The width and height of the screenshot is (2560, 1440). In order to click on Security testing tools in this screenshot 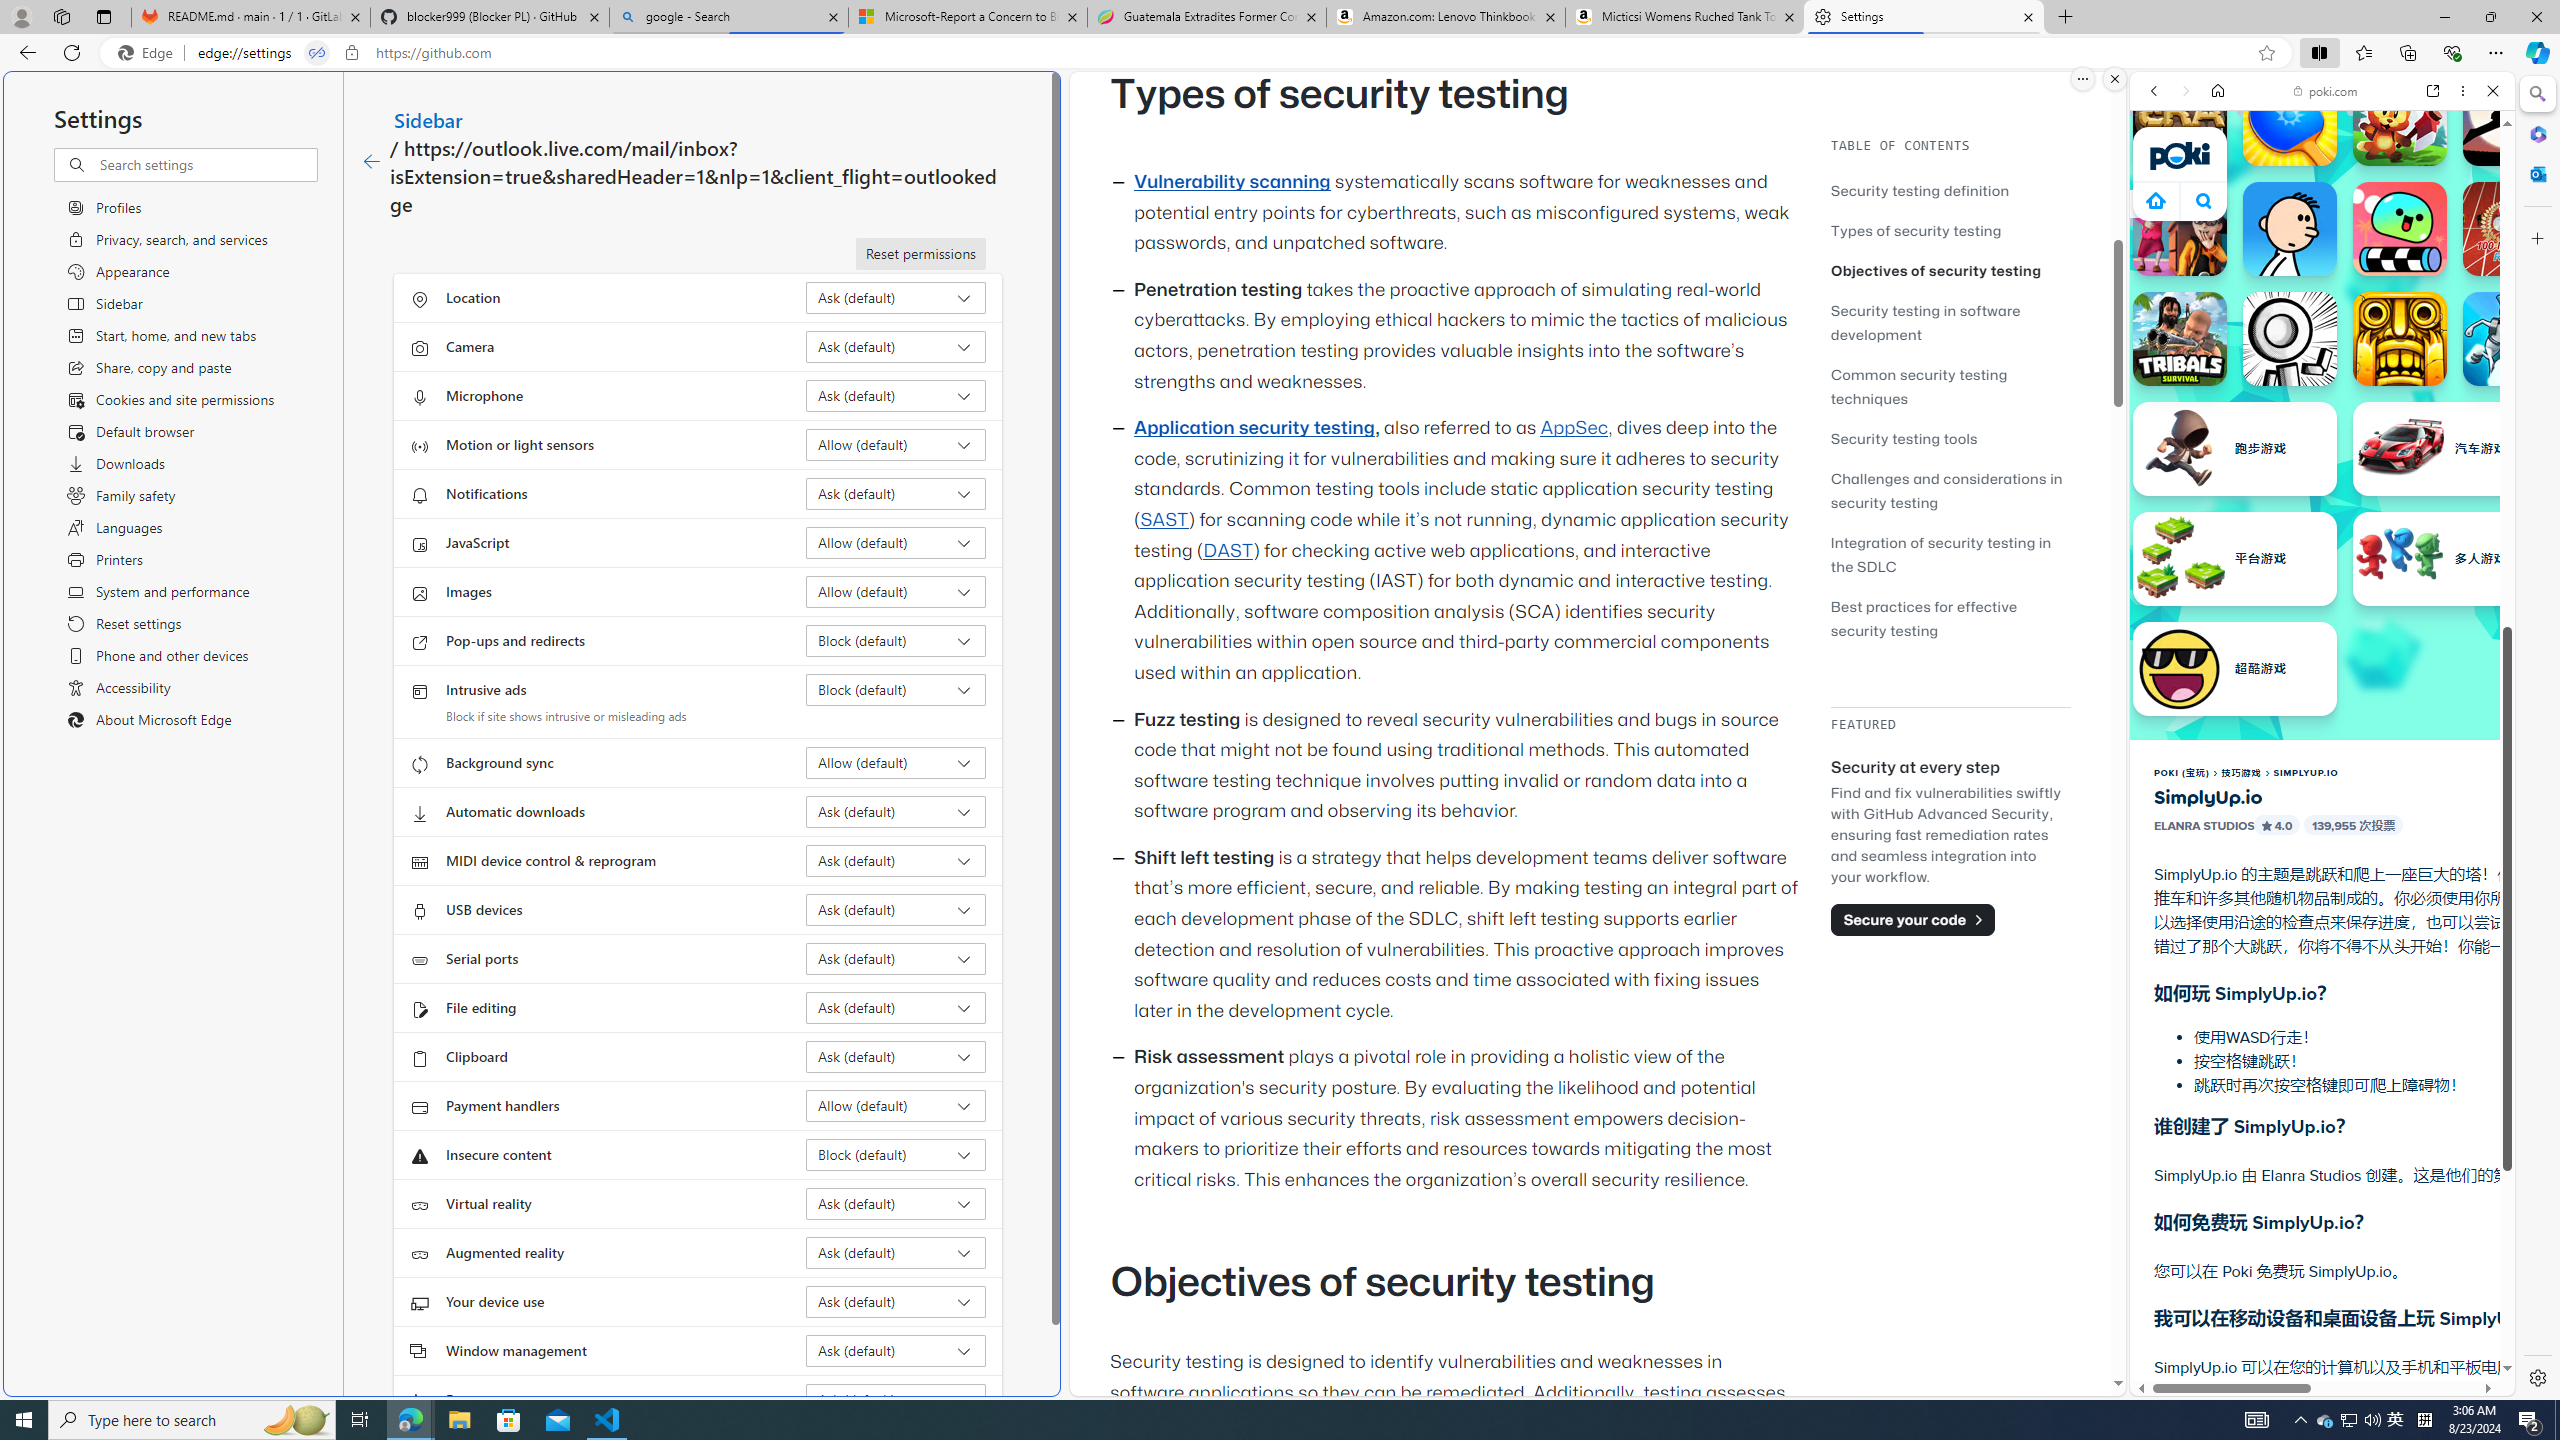, I will do `click(1904, 438)`.